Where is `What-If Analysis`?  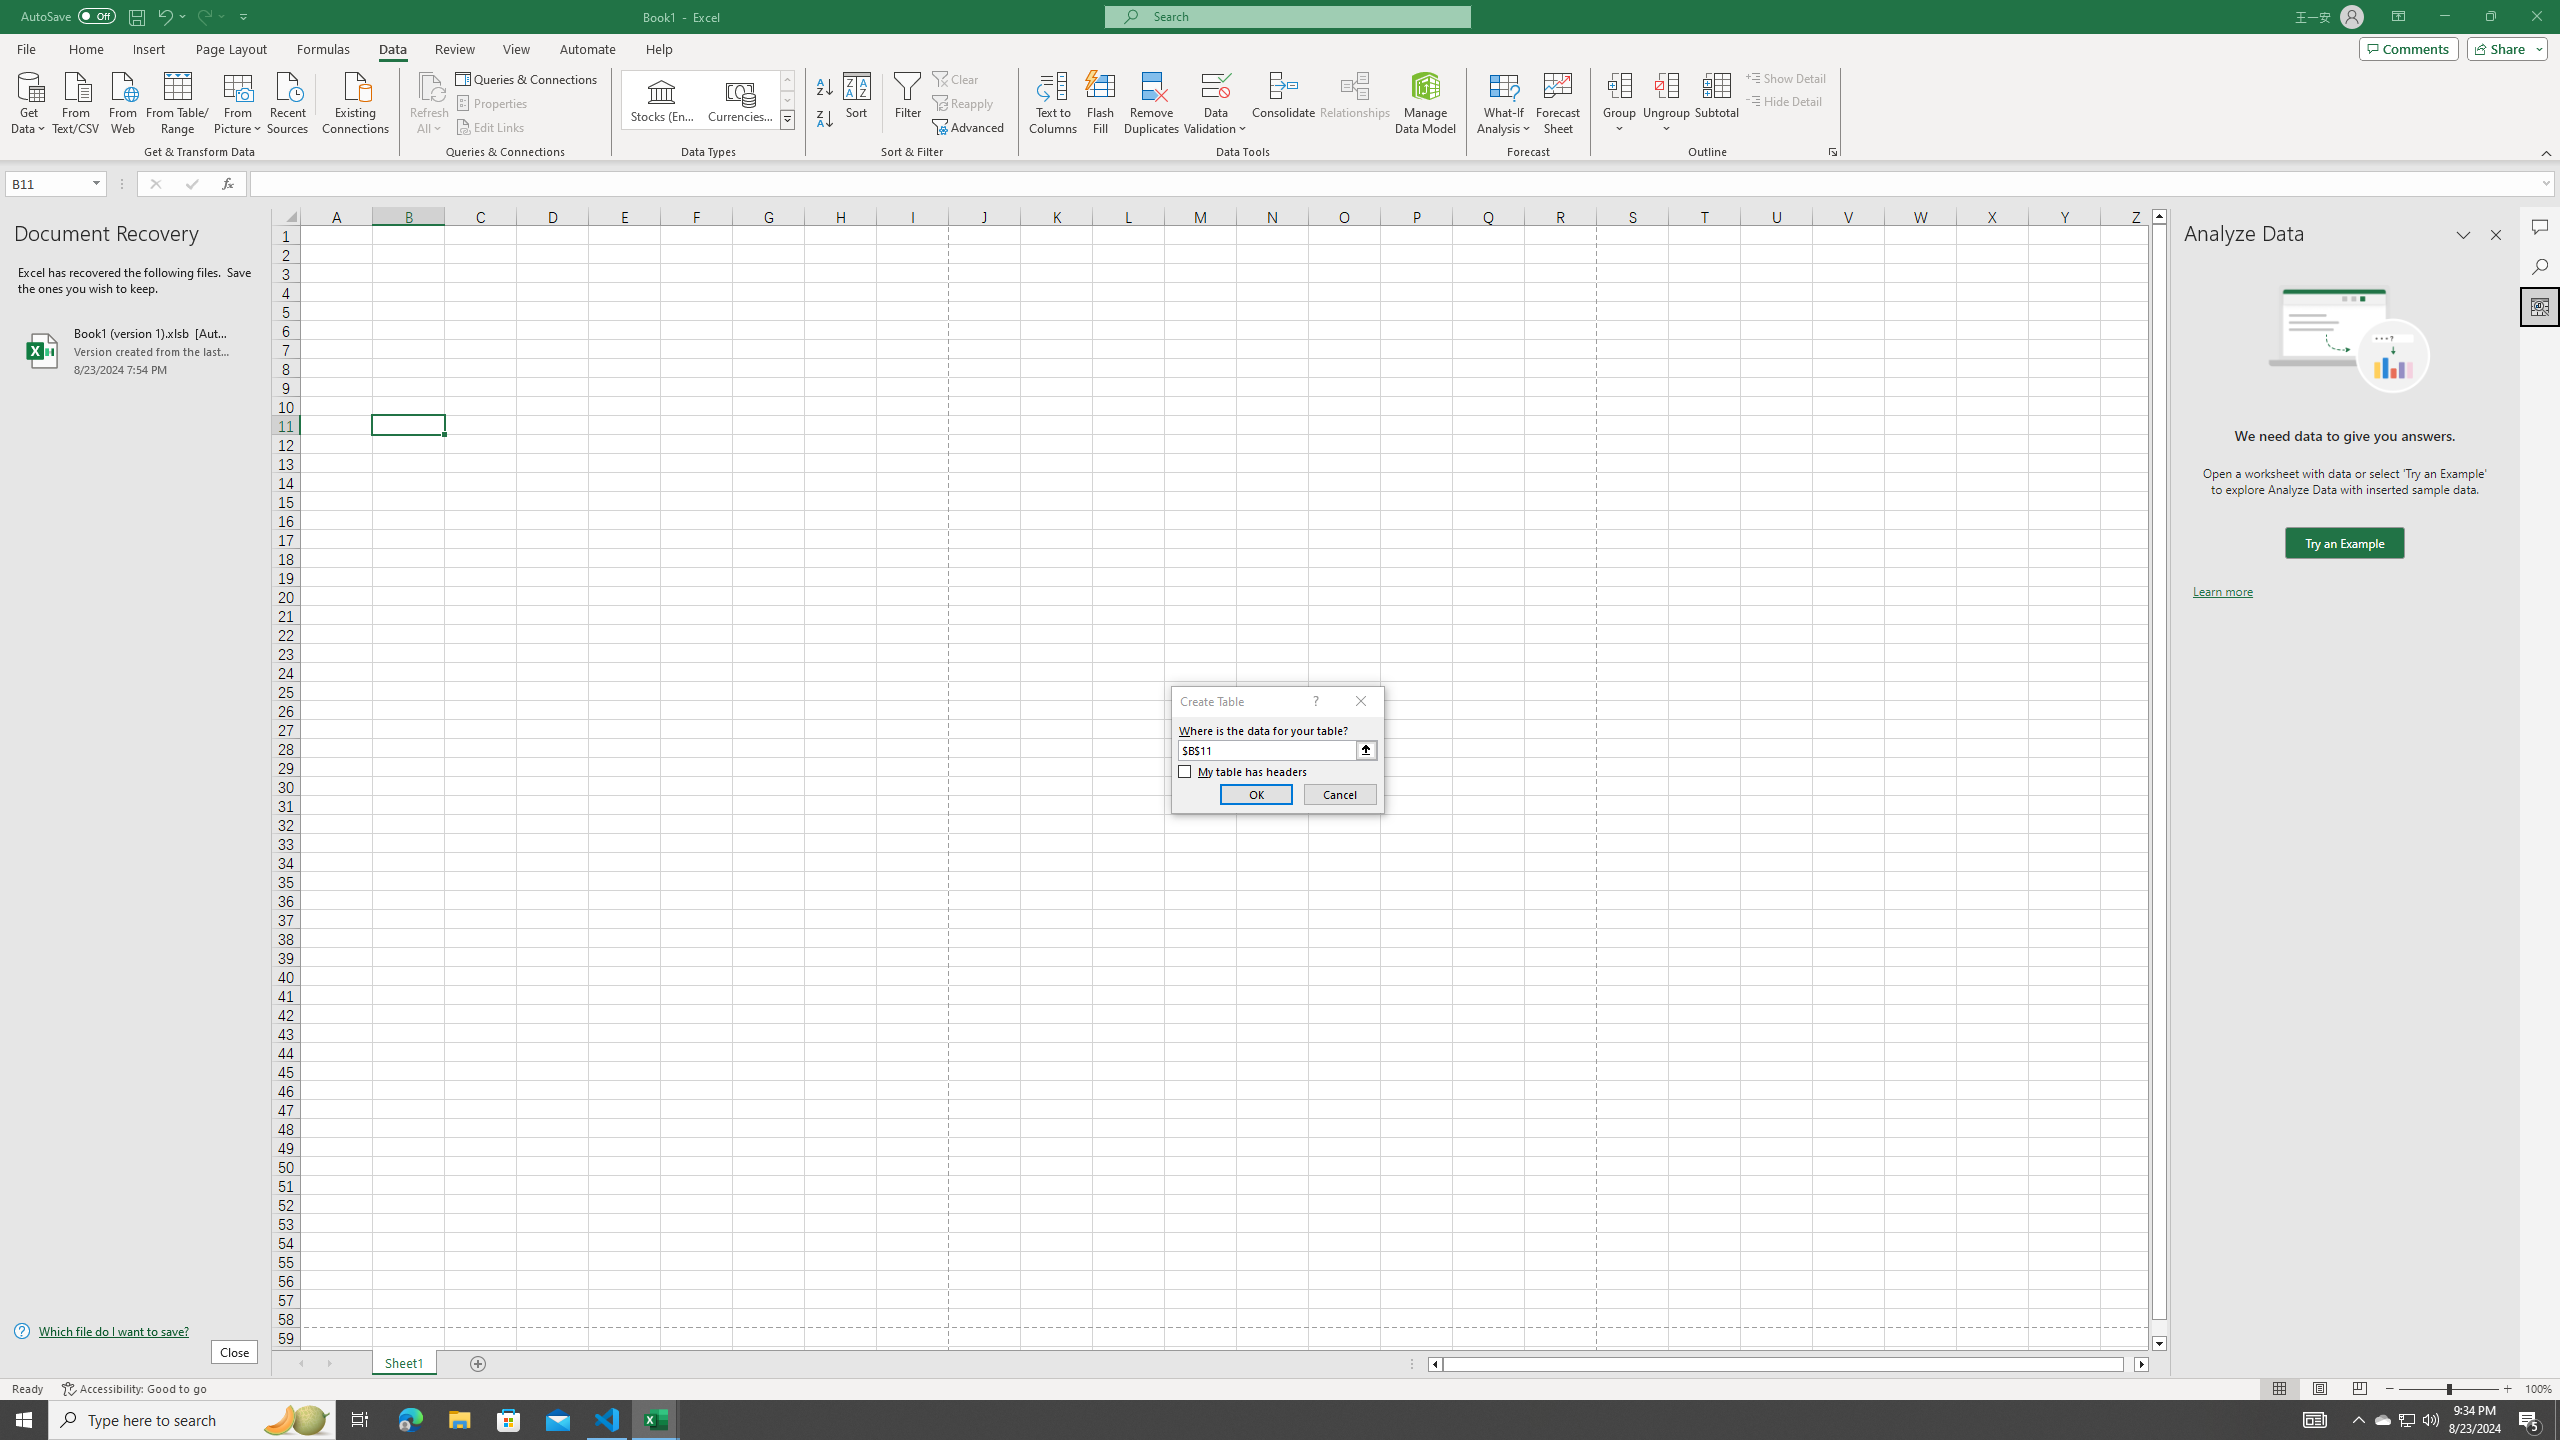 What-If Analysis is located at coordinates (1504, 103).